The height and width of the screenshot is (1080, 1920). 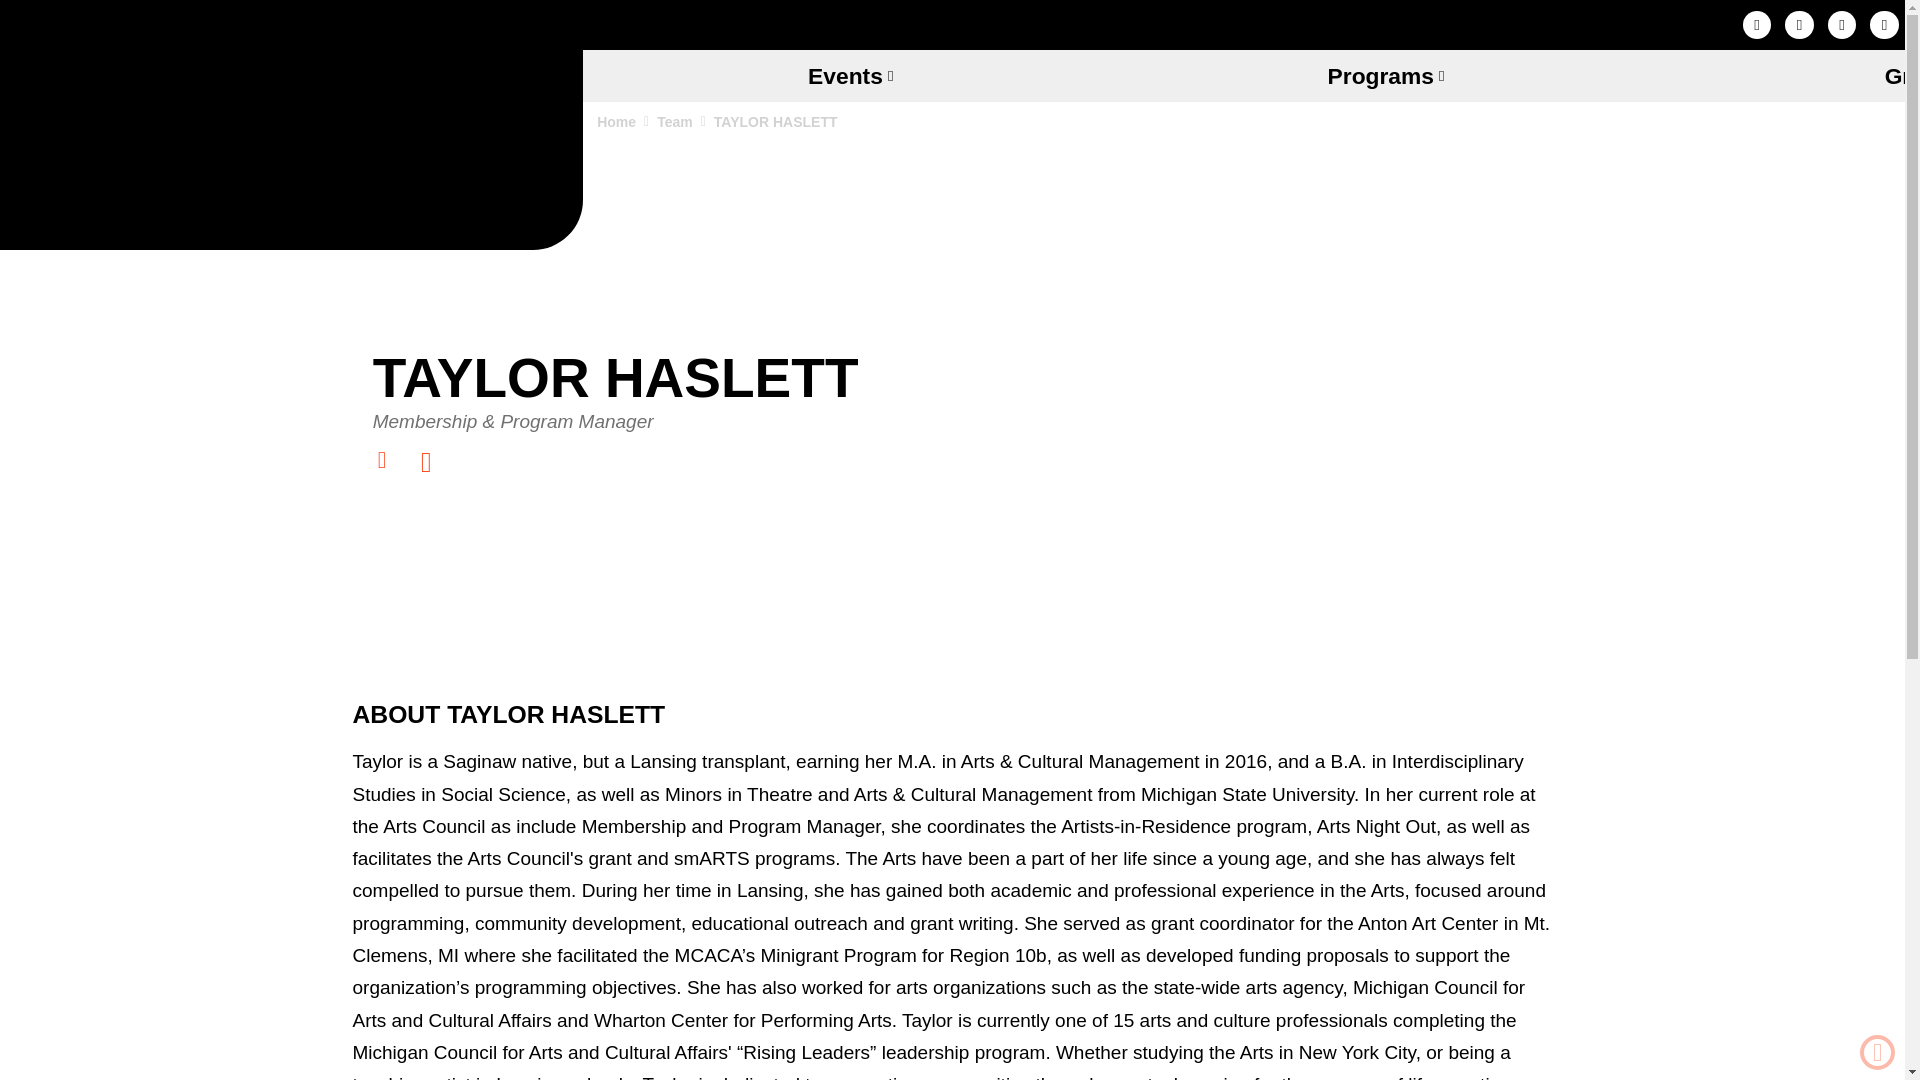 What do you see at coordinates (1385, 75) in the screenshot?
I see `Programs` at bounding box center [1385, 75].